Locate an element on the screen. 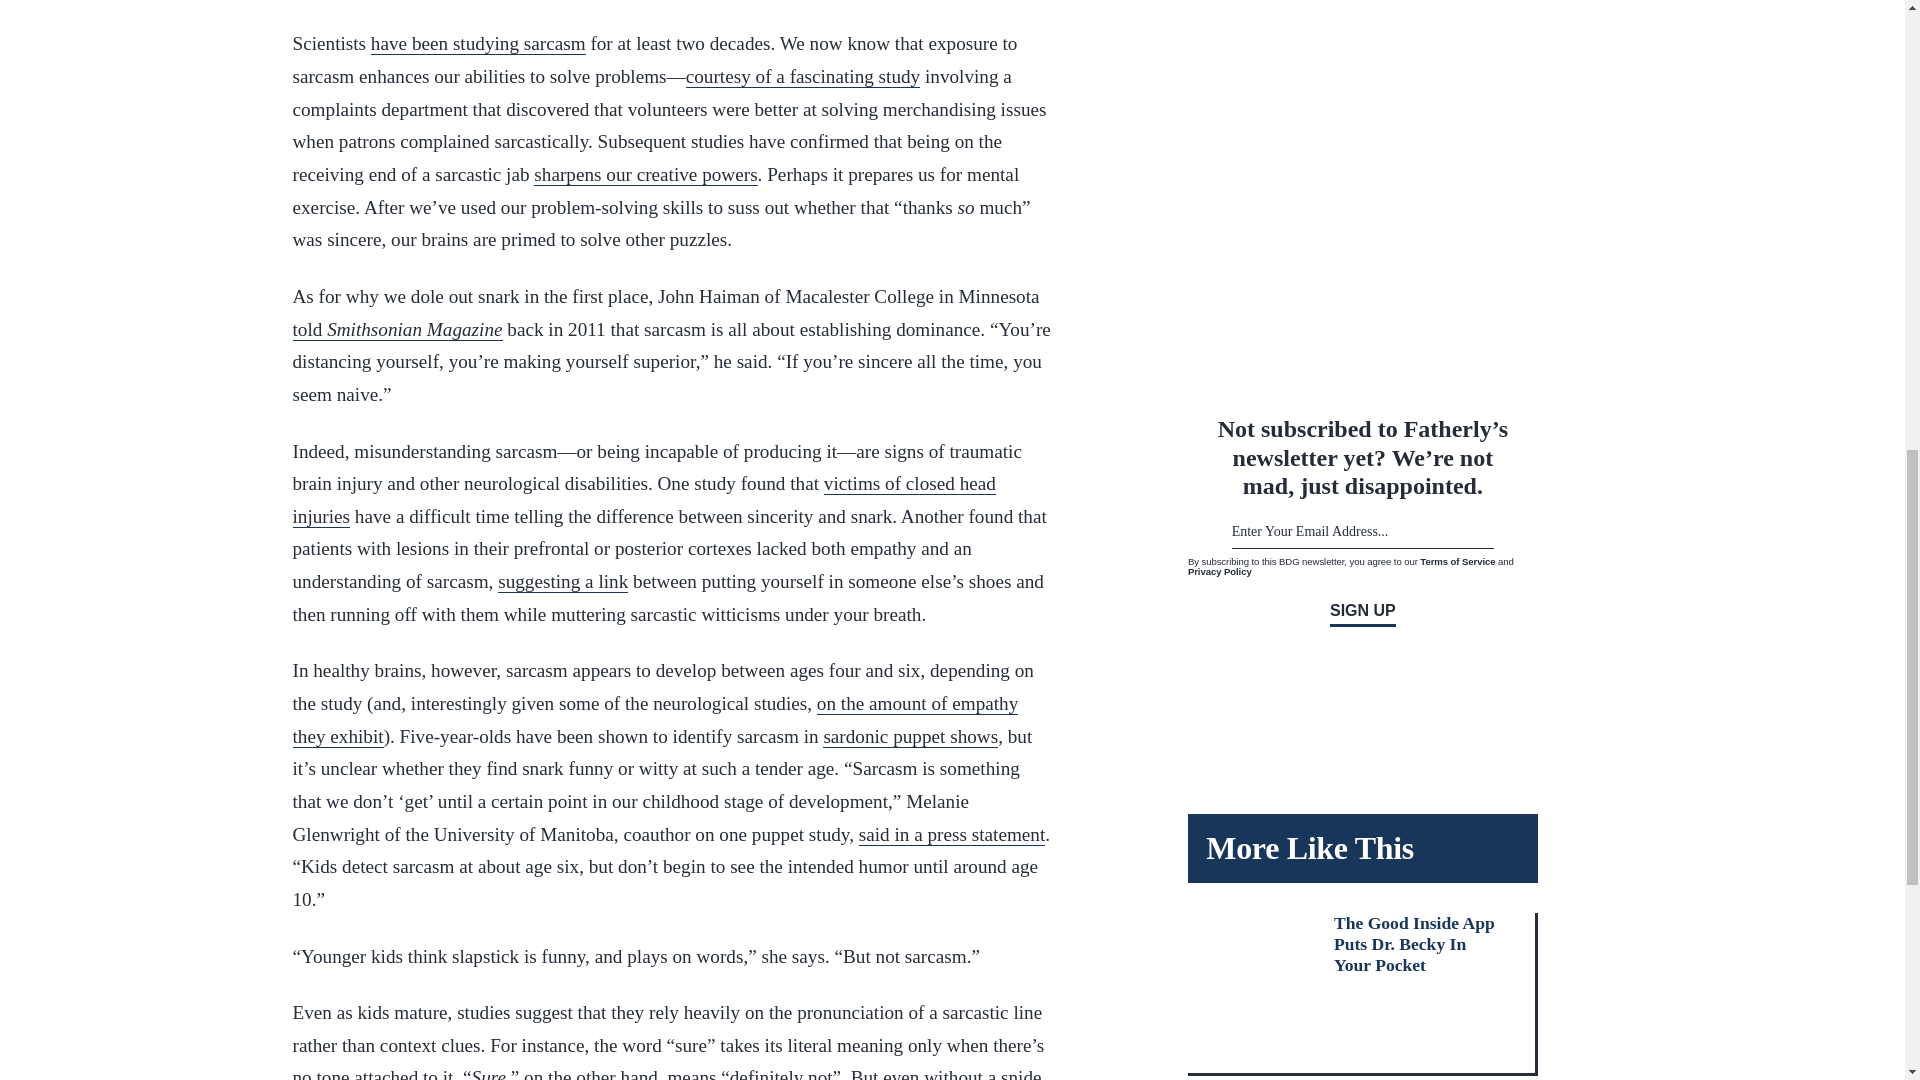 This screenshot has width=1920, height=1080. SIGN UP is located at coordinates (1362, 614).